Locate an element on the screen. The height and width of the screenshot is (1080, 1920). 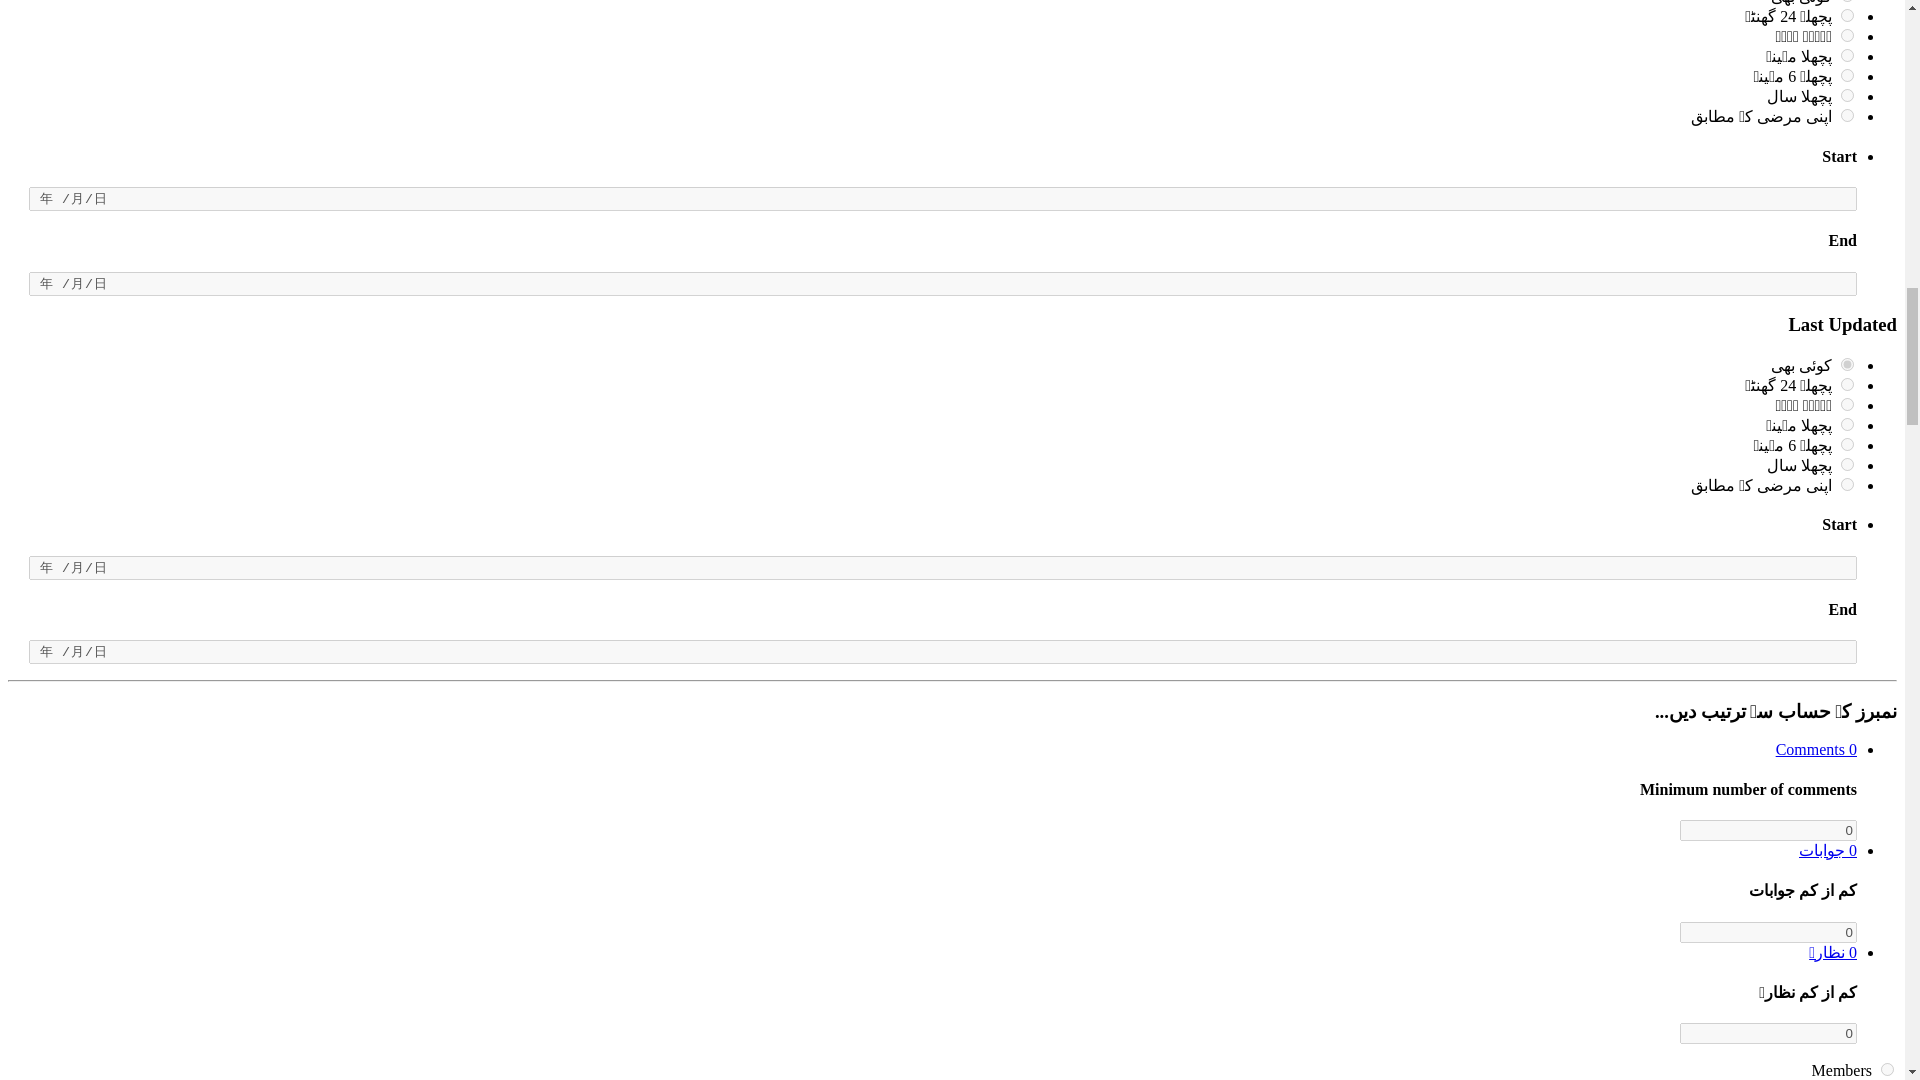
year is located at coordinates (1848, 94).